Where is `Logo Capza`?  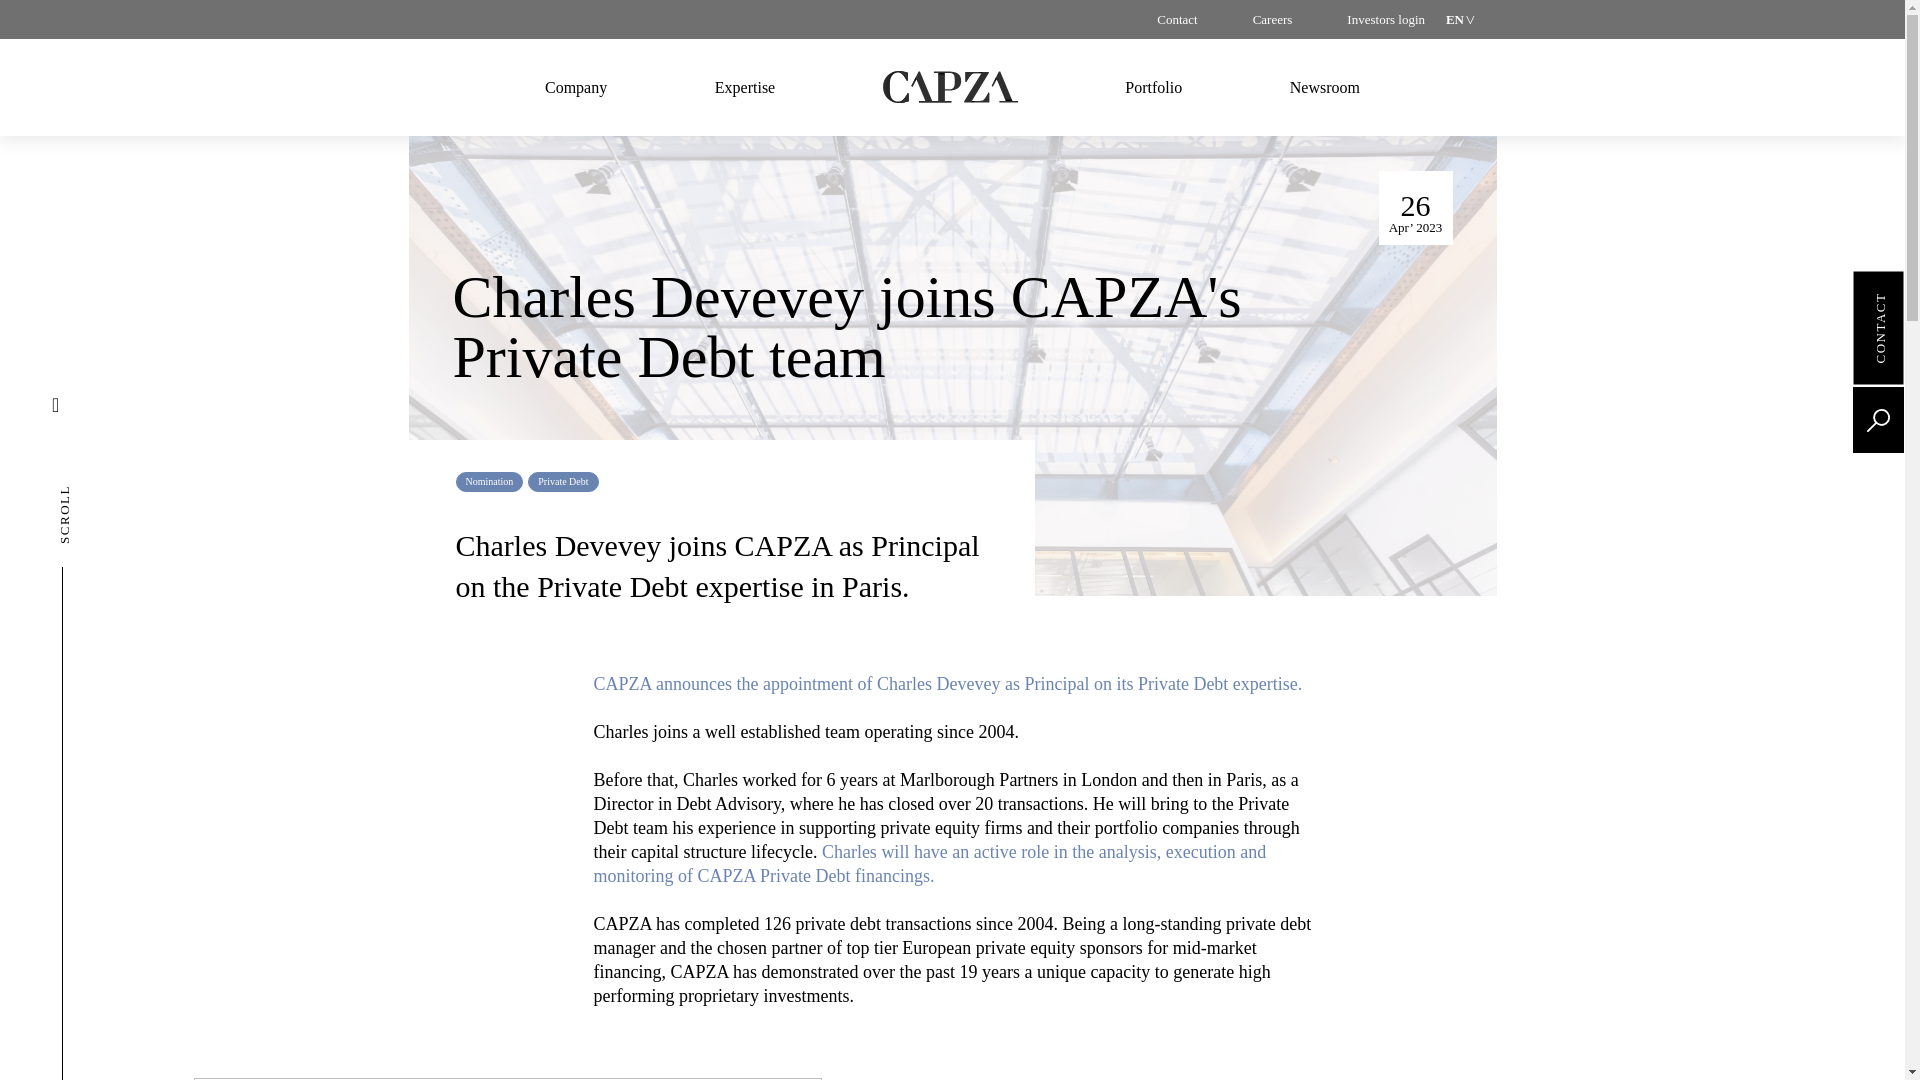 Logo Capza is located at coordinates (950, 83).